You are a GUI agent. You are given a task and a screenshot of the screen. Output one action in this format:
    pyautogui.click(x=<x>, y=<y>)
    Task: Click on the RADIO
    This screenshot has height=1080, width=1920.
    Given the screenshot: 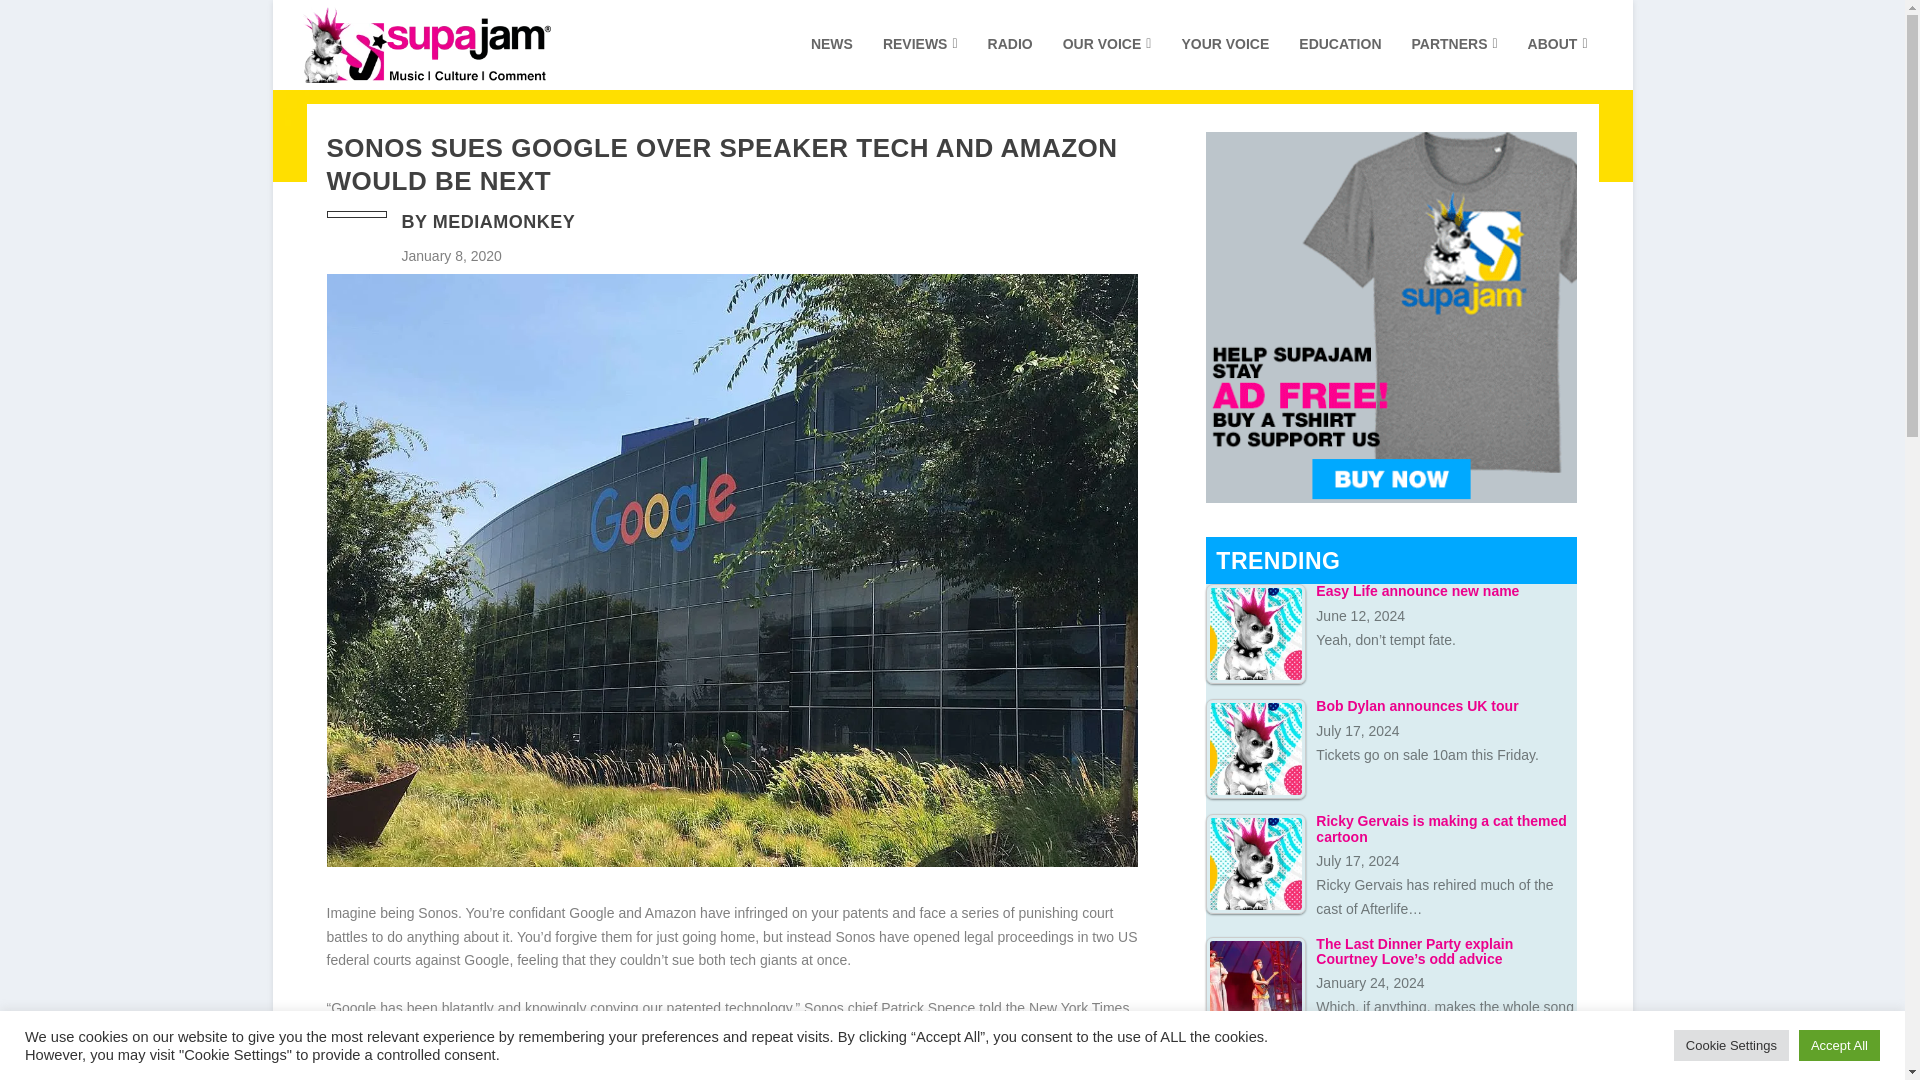 What is the action you would take?
    pyautogui.click(x=1010, y=62)
    